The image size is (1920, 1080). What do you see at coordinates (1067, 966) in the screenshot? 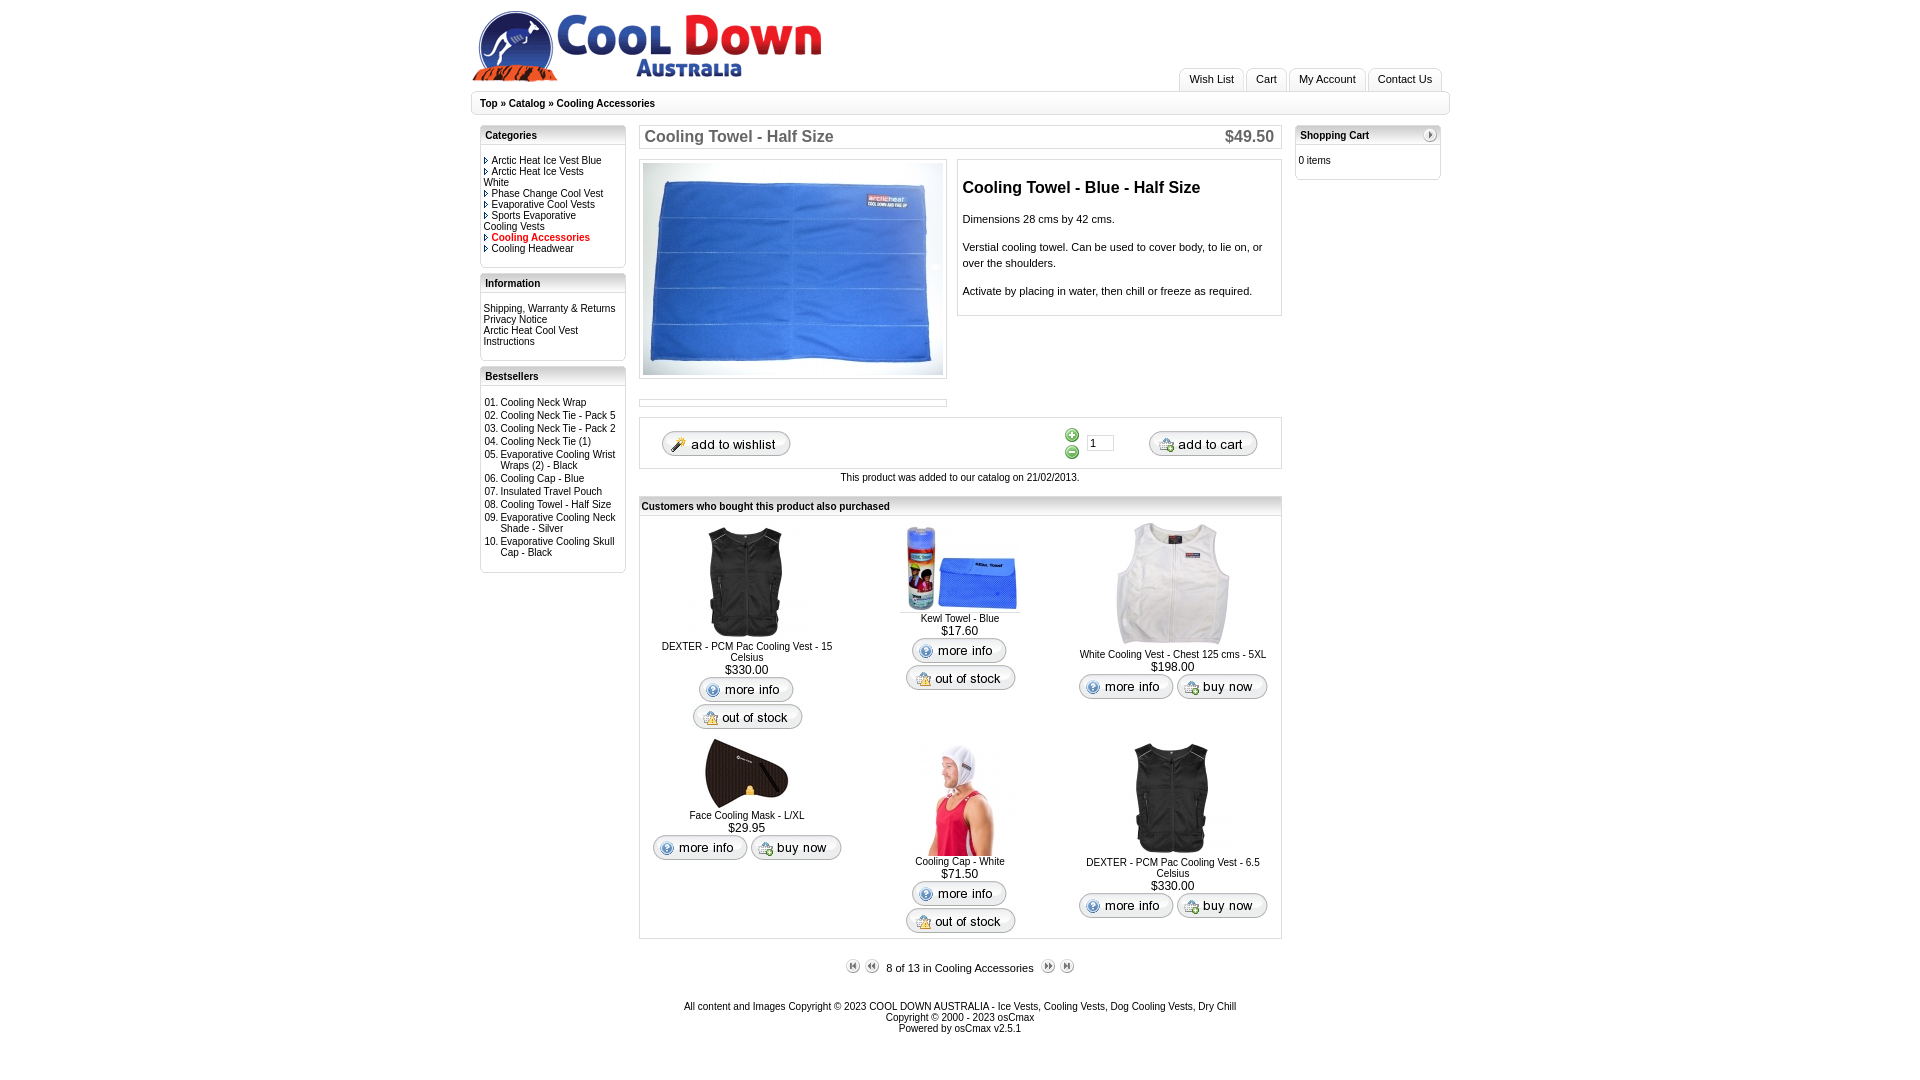
I see ` Last Product ` at bounding box center [1067, 966].